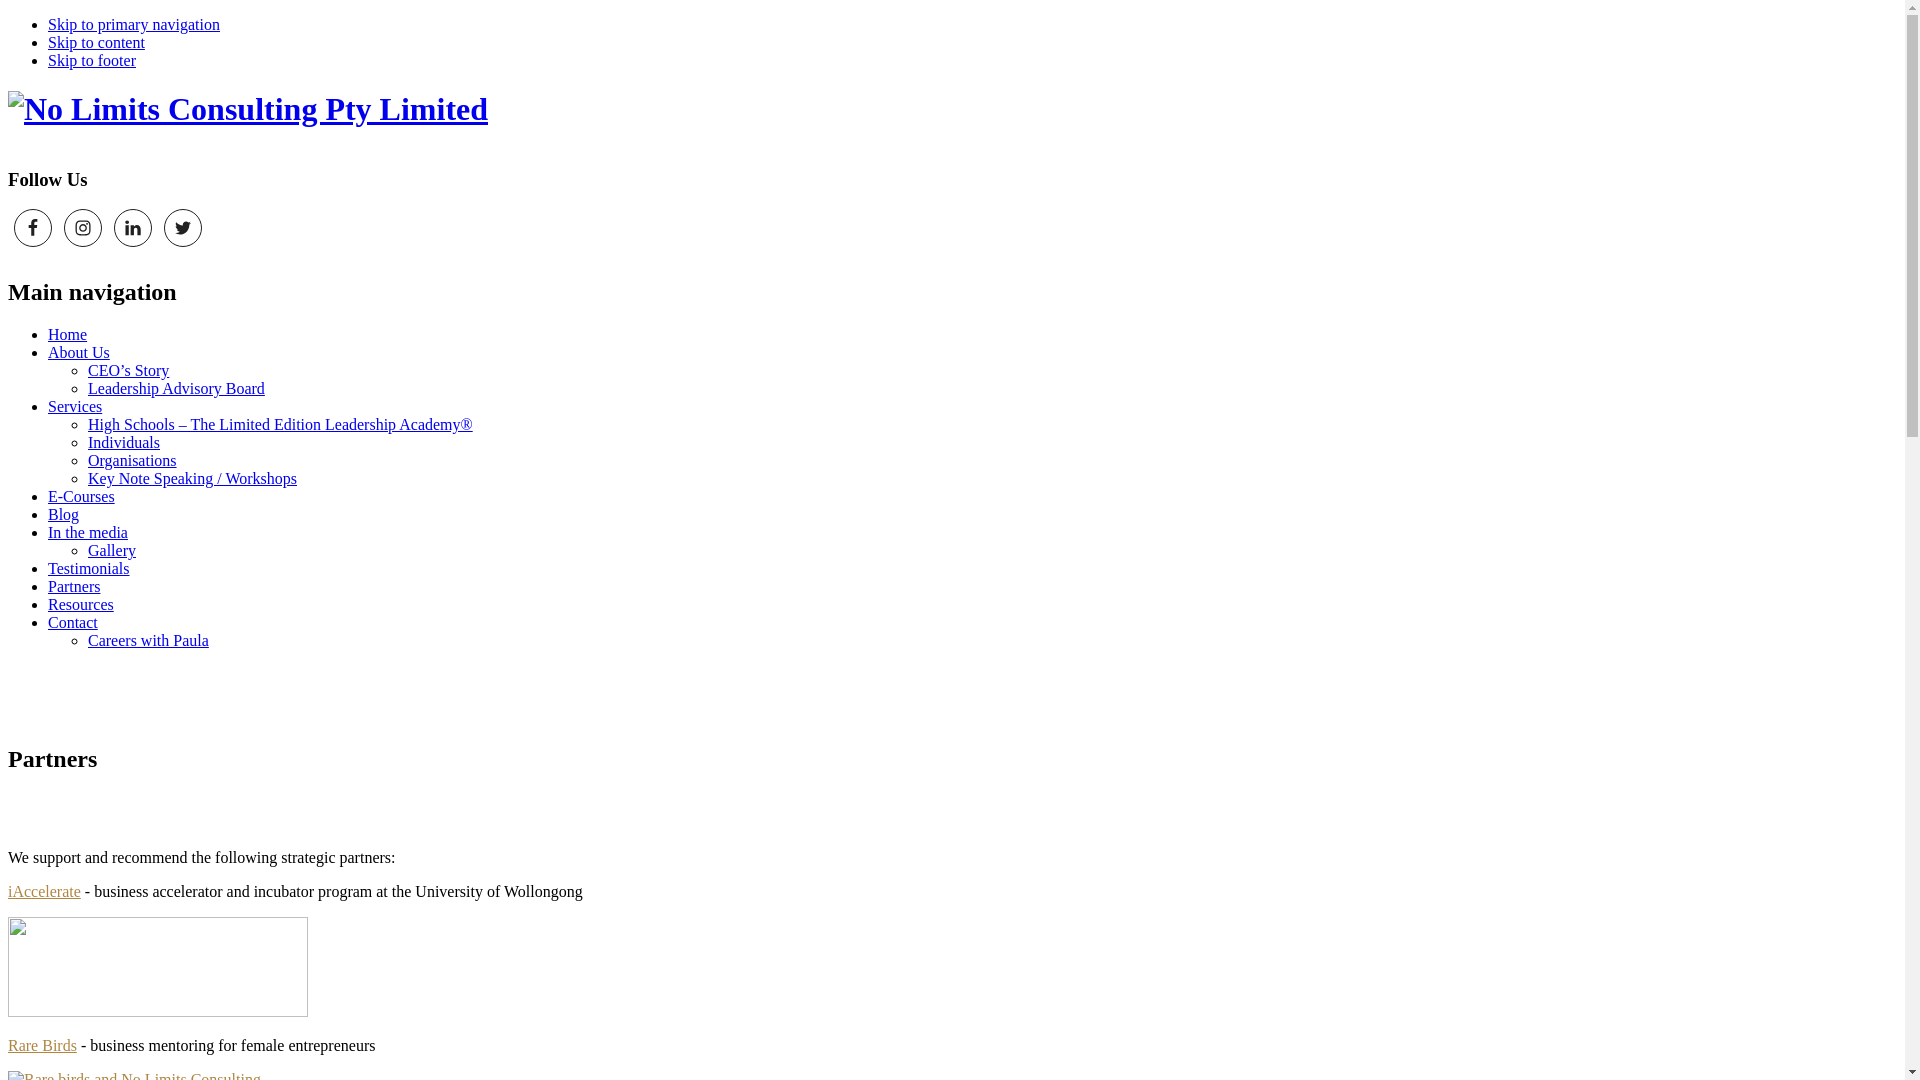  Describe the element at coordinates (68, 334) in the screenshot. I see `Home` at that location.